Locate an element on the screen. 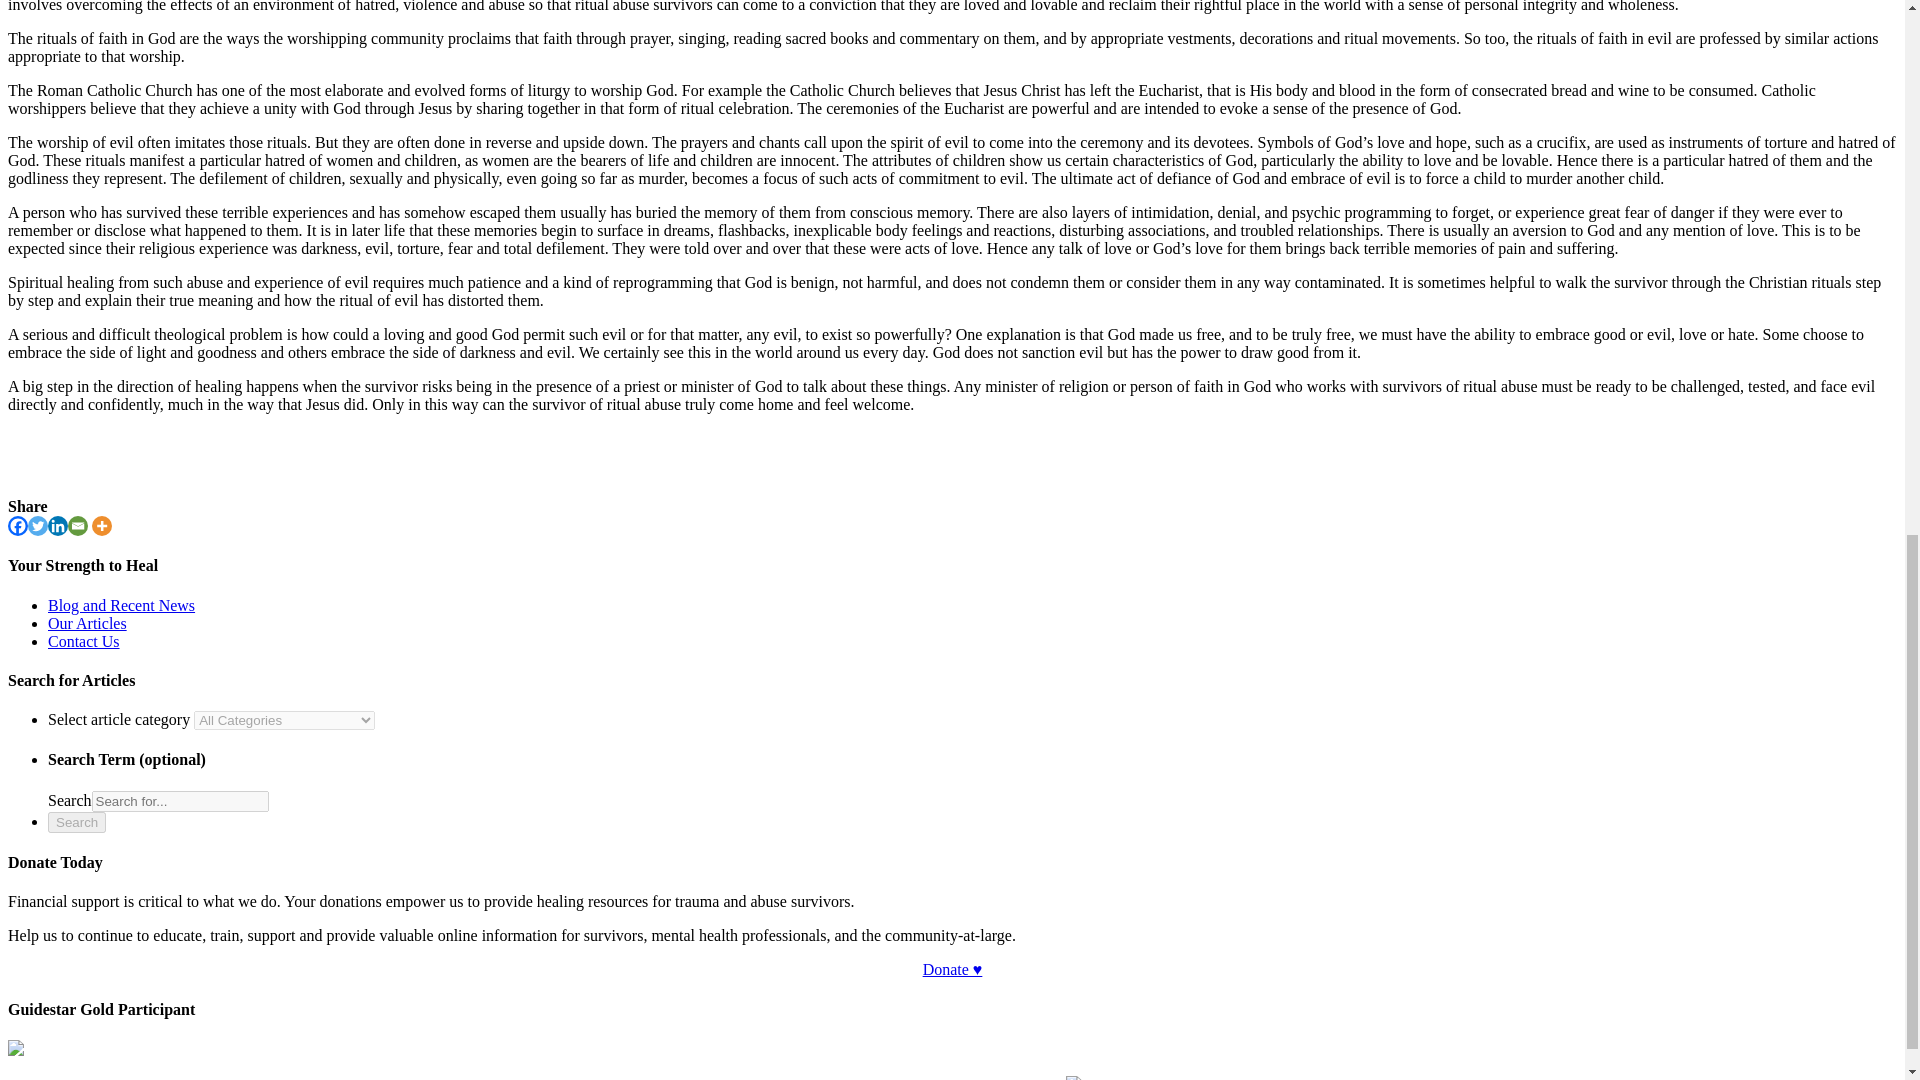  More is located at coordinates (102, 526).